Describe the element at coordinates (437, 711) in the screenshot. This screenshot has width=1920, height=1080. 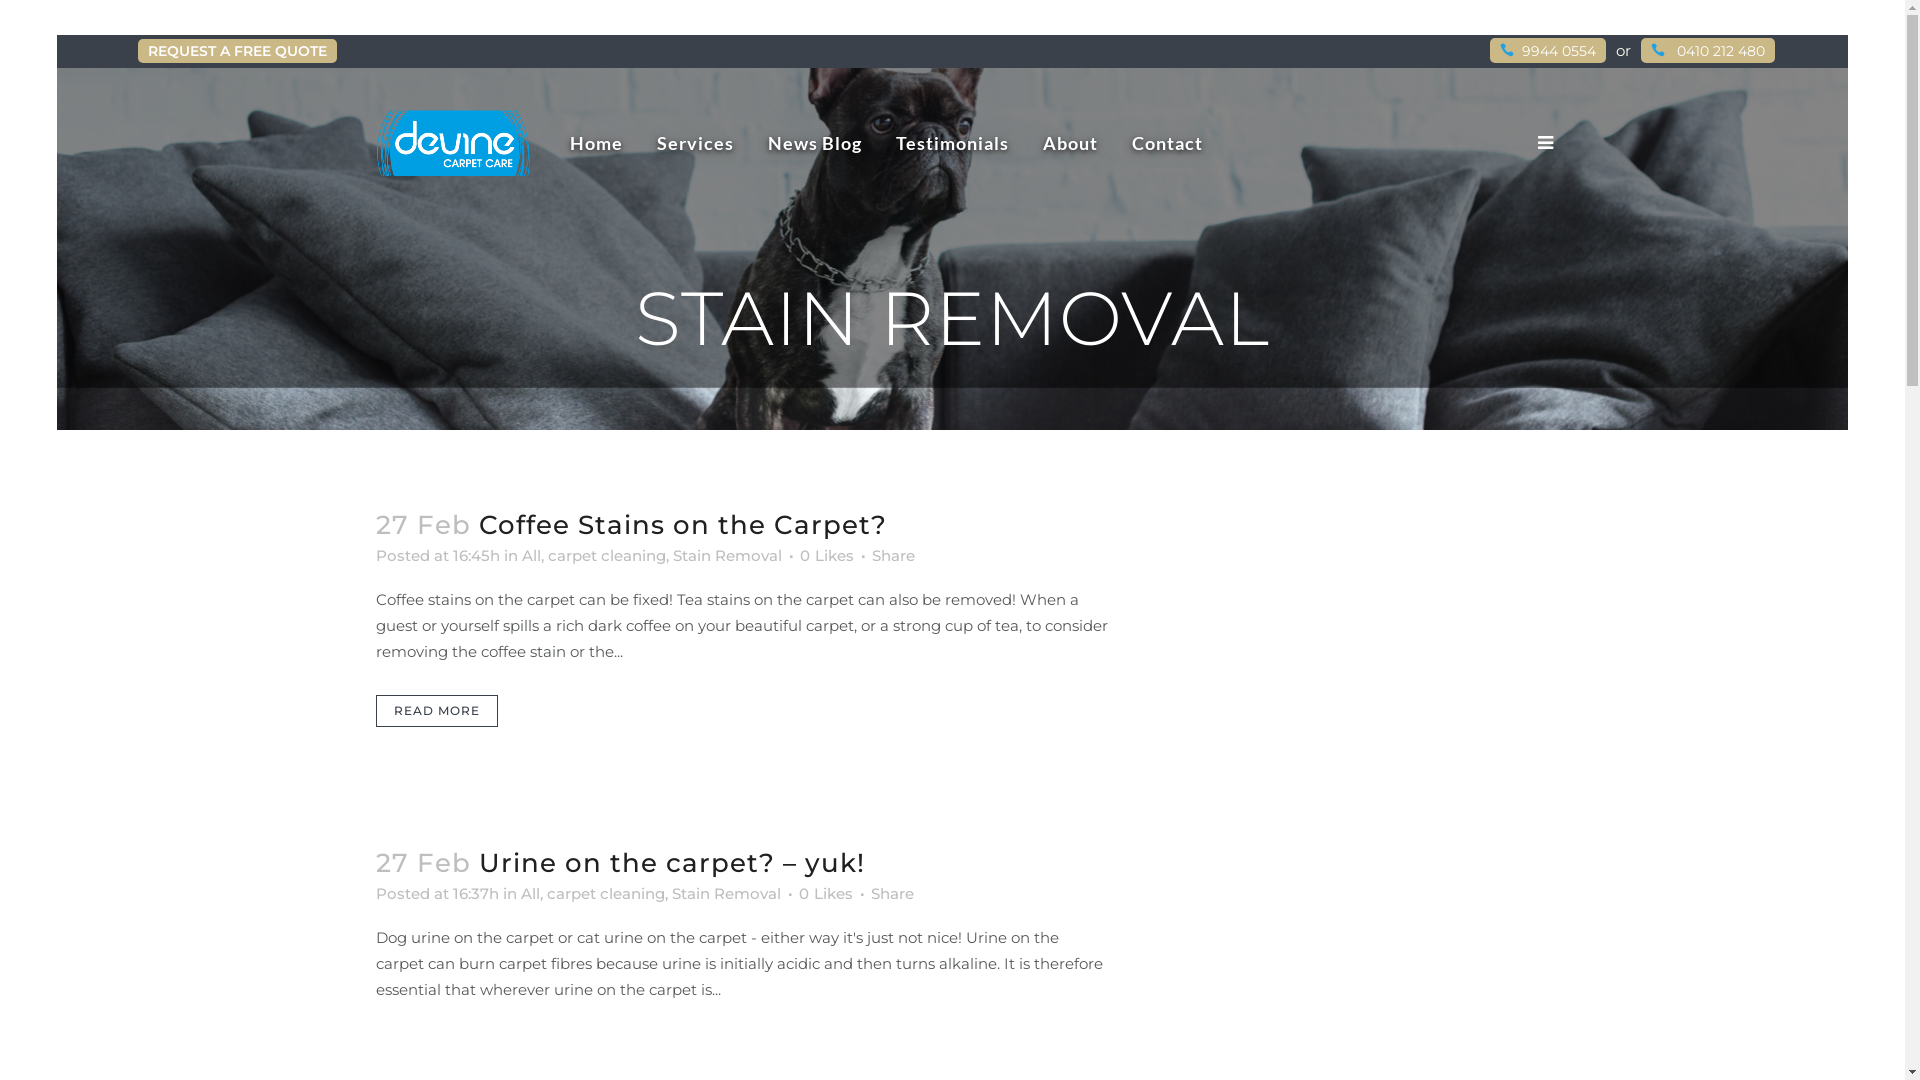
I see `READ MORE` at that location.